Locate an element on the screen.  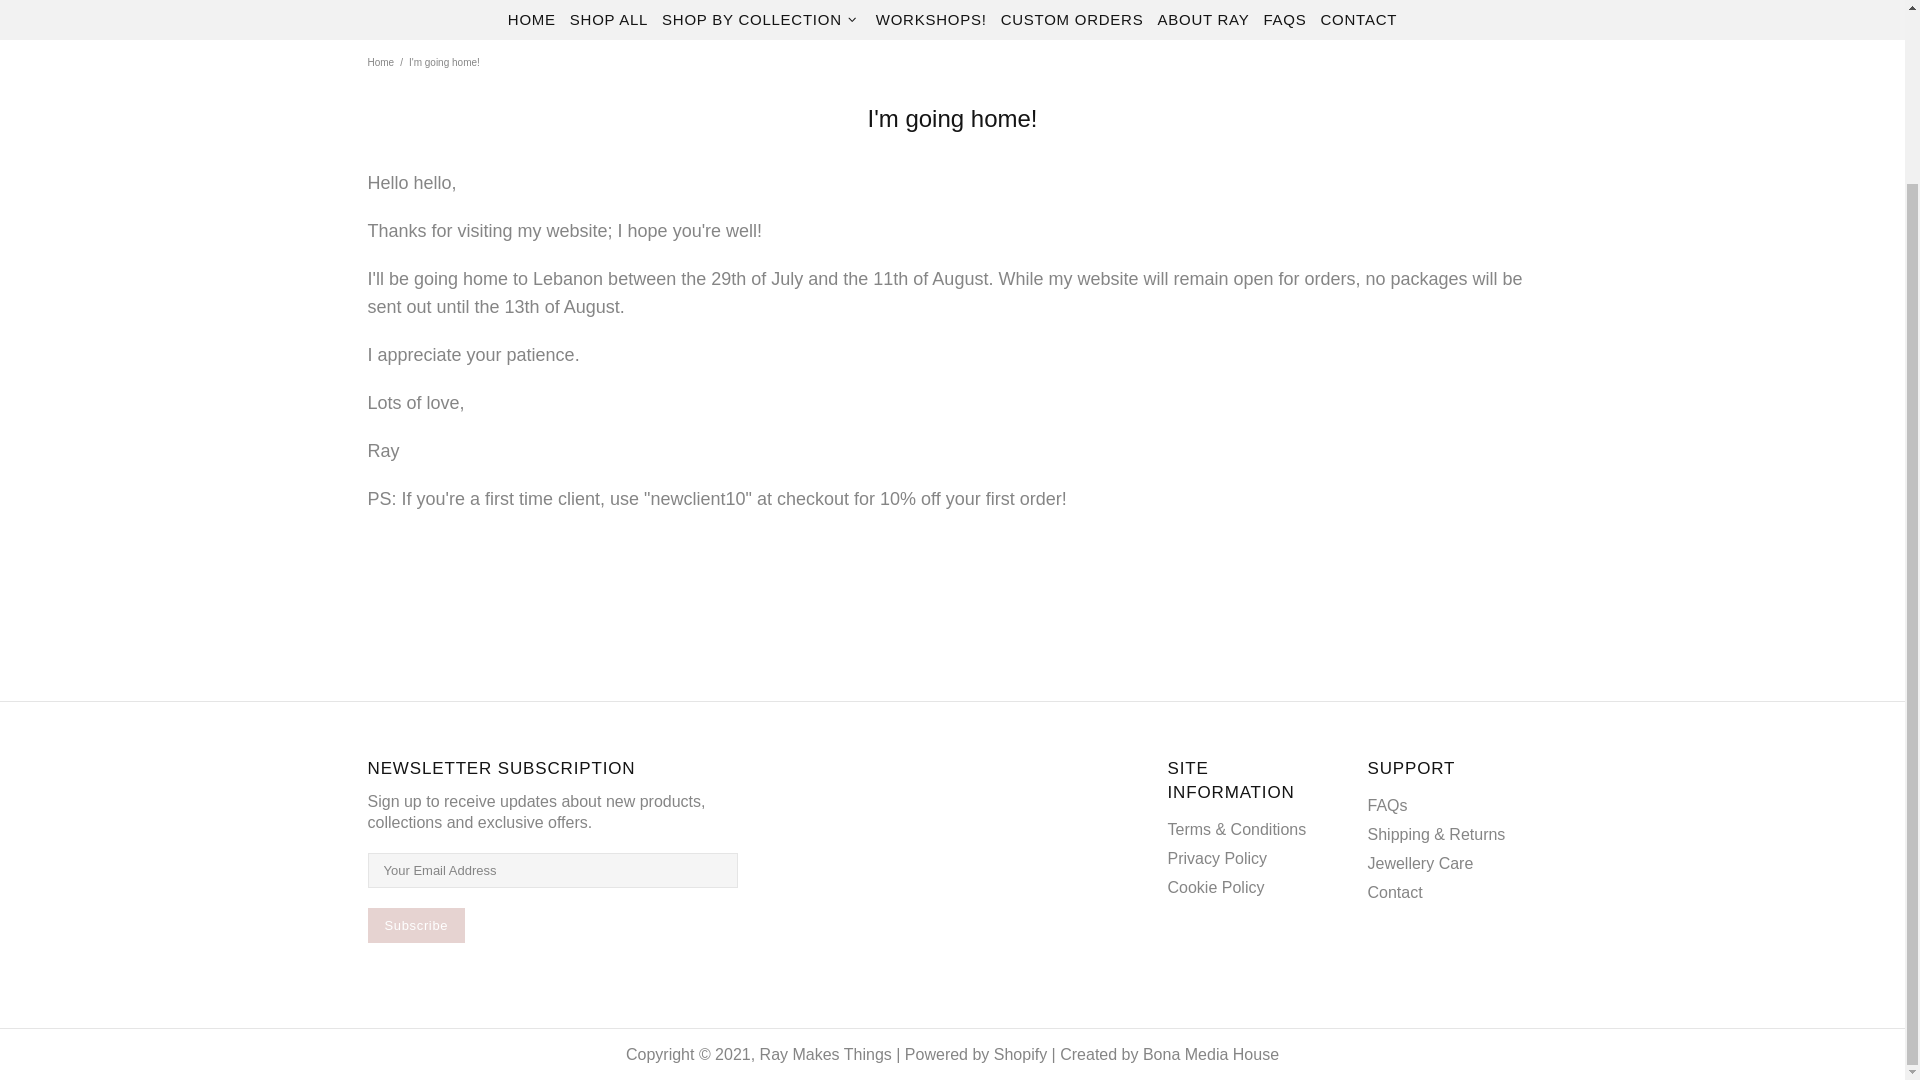
Powered by Shopify is located at coordinates (975, 1054).